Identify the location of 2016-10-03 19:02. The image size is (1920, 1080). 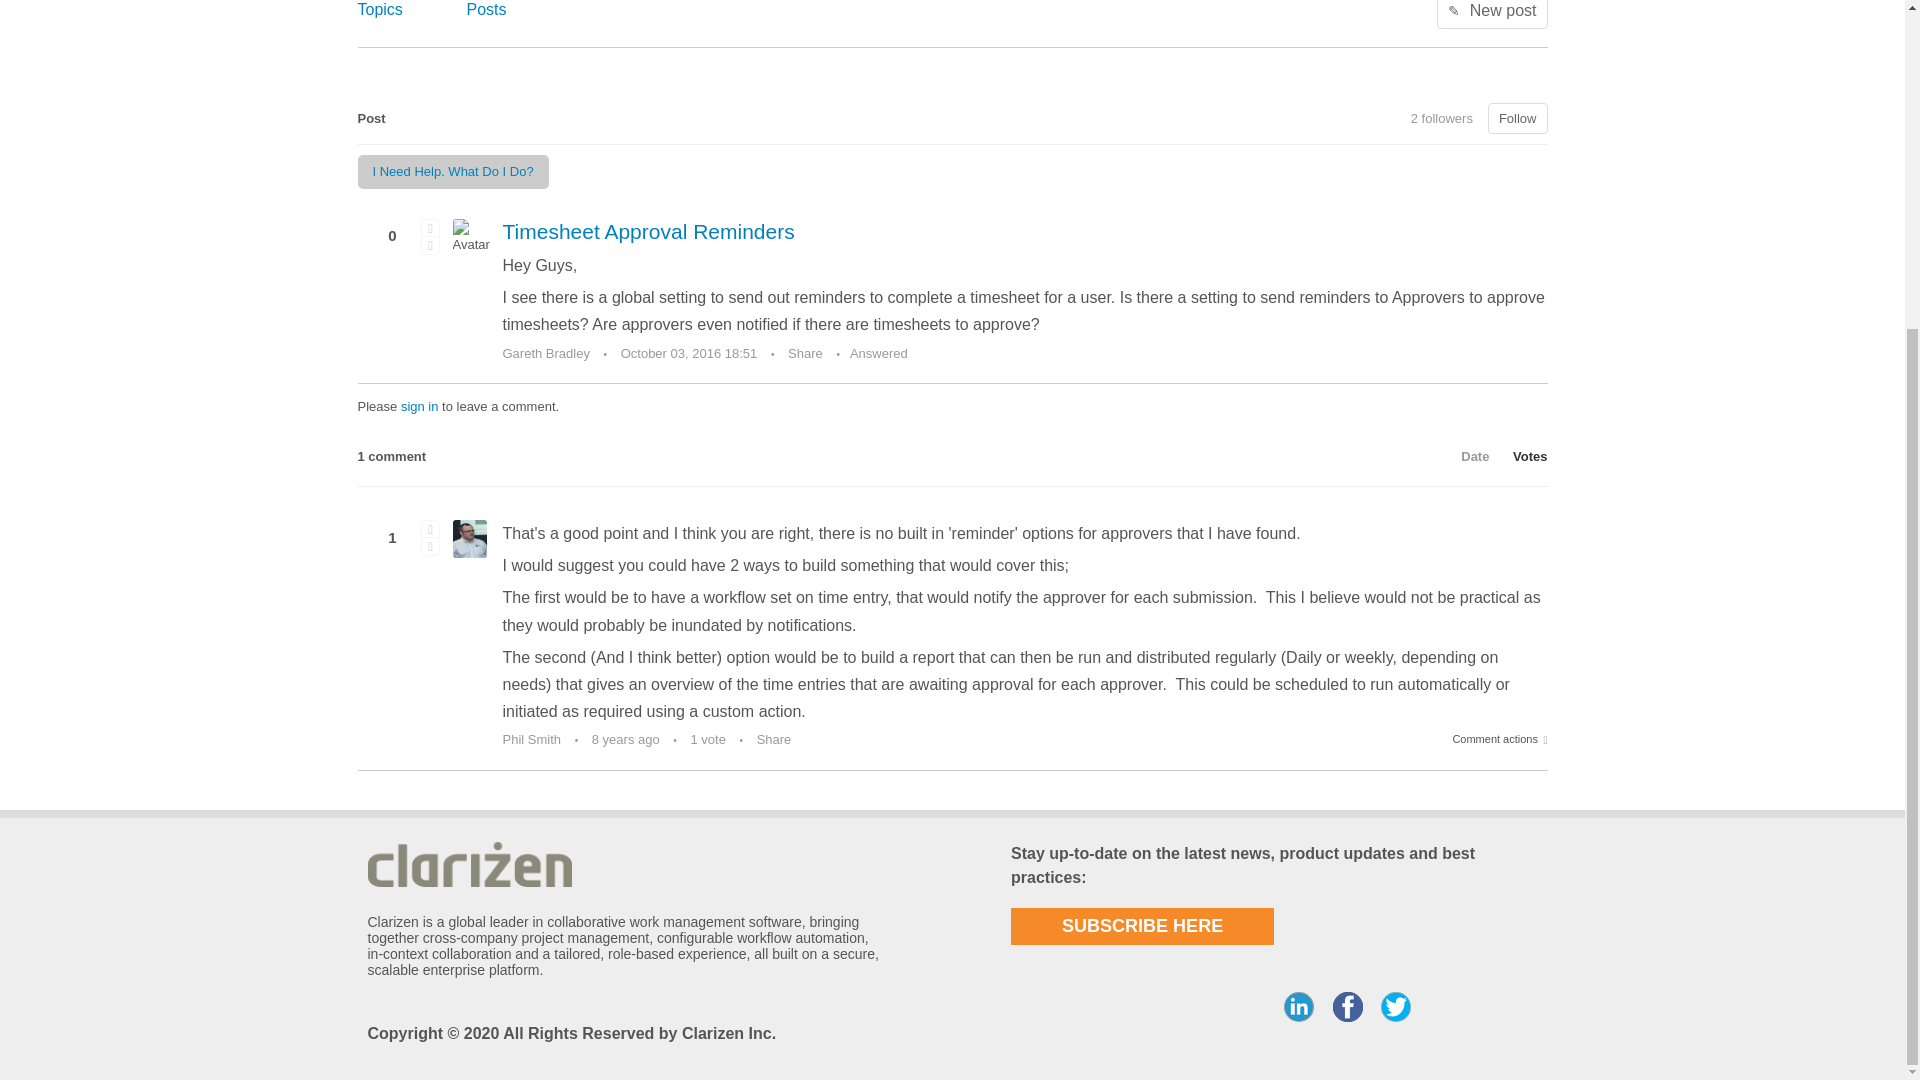
(626, 740).